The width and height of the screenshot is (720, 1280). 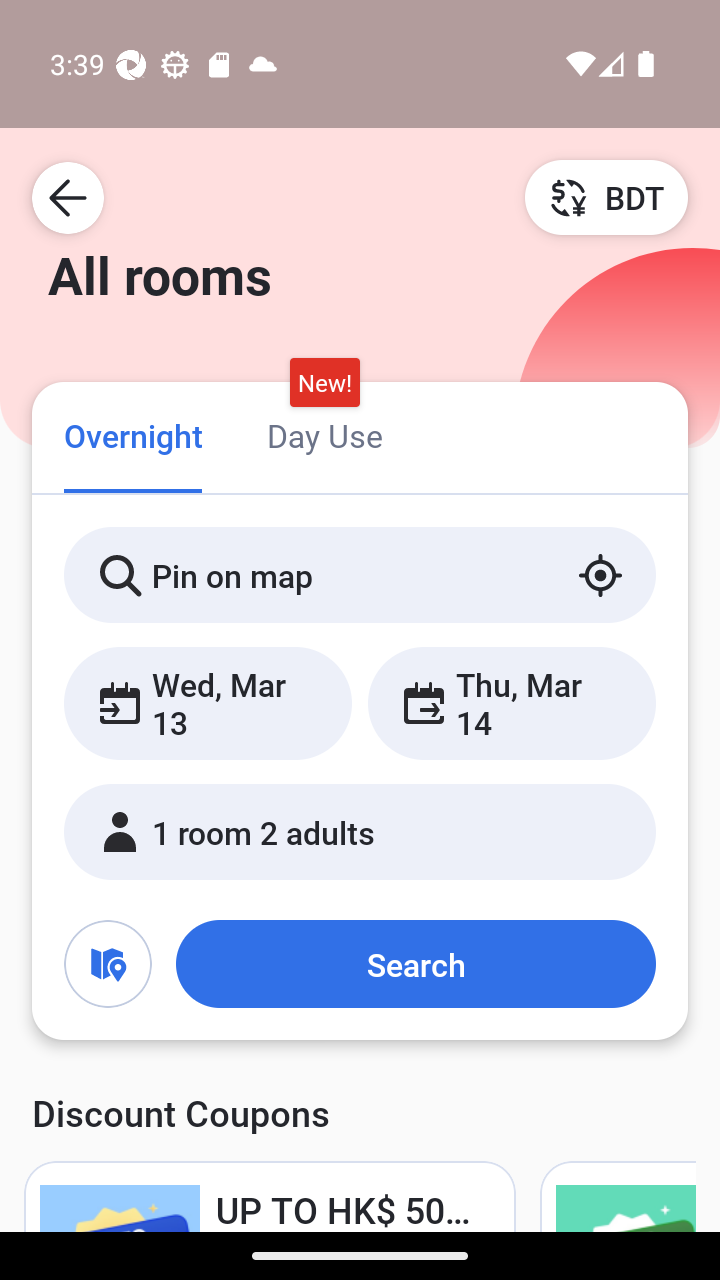 I want to click on 1 room 2 adults, so click(x=360, y=832).